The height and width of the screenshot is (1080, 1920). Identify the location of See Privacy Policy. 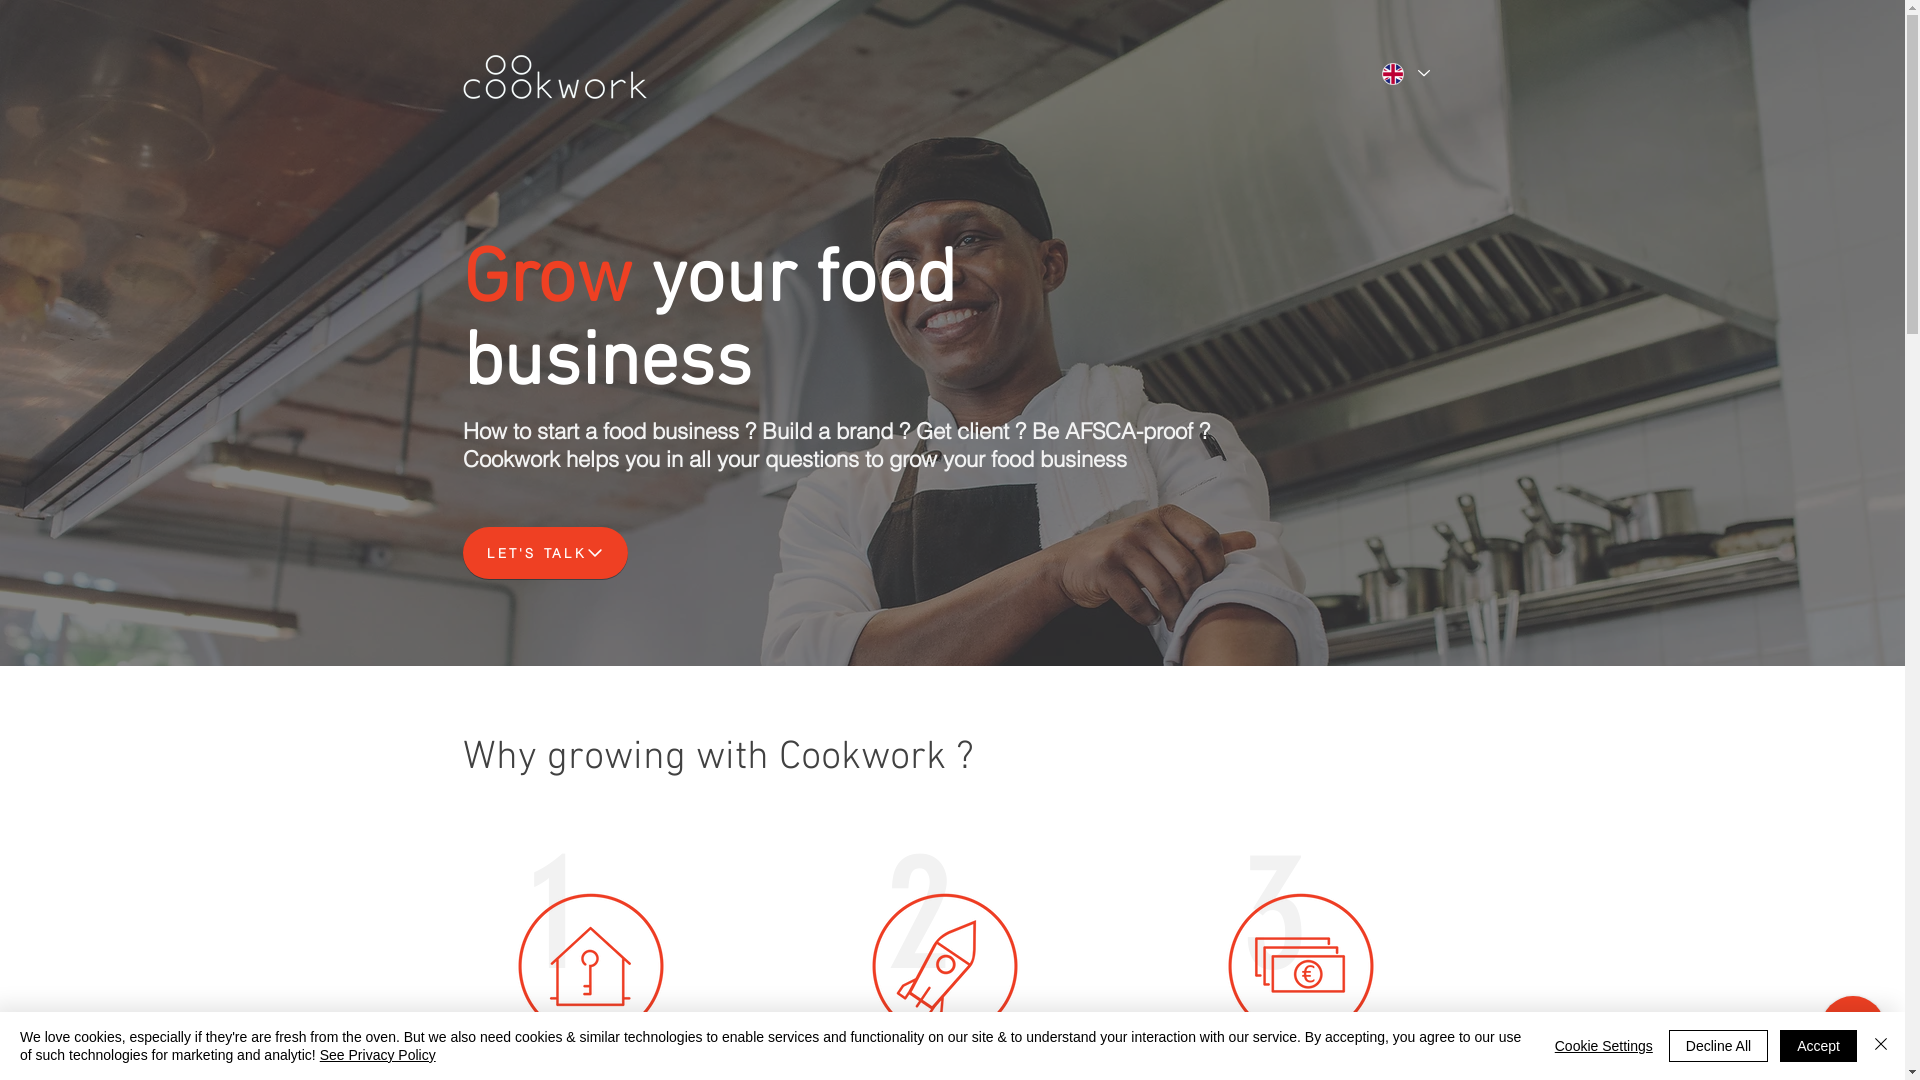
(378, 1055).